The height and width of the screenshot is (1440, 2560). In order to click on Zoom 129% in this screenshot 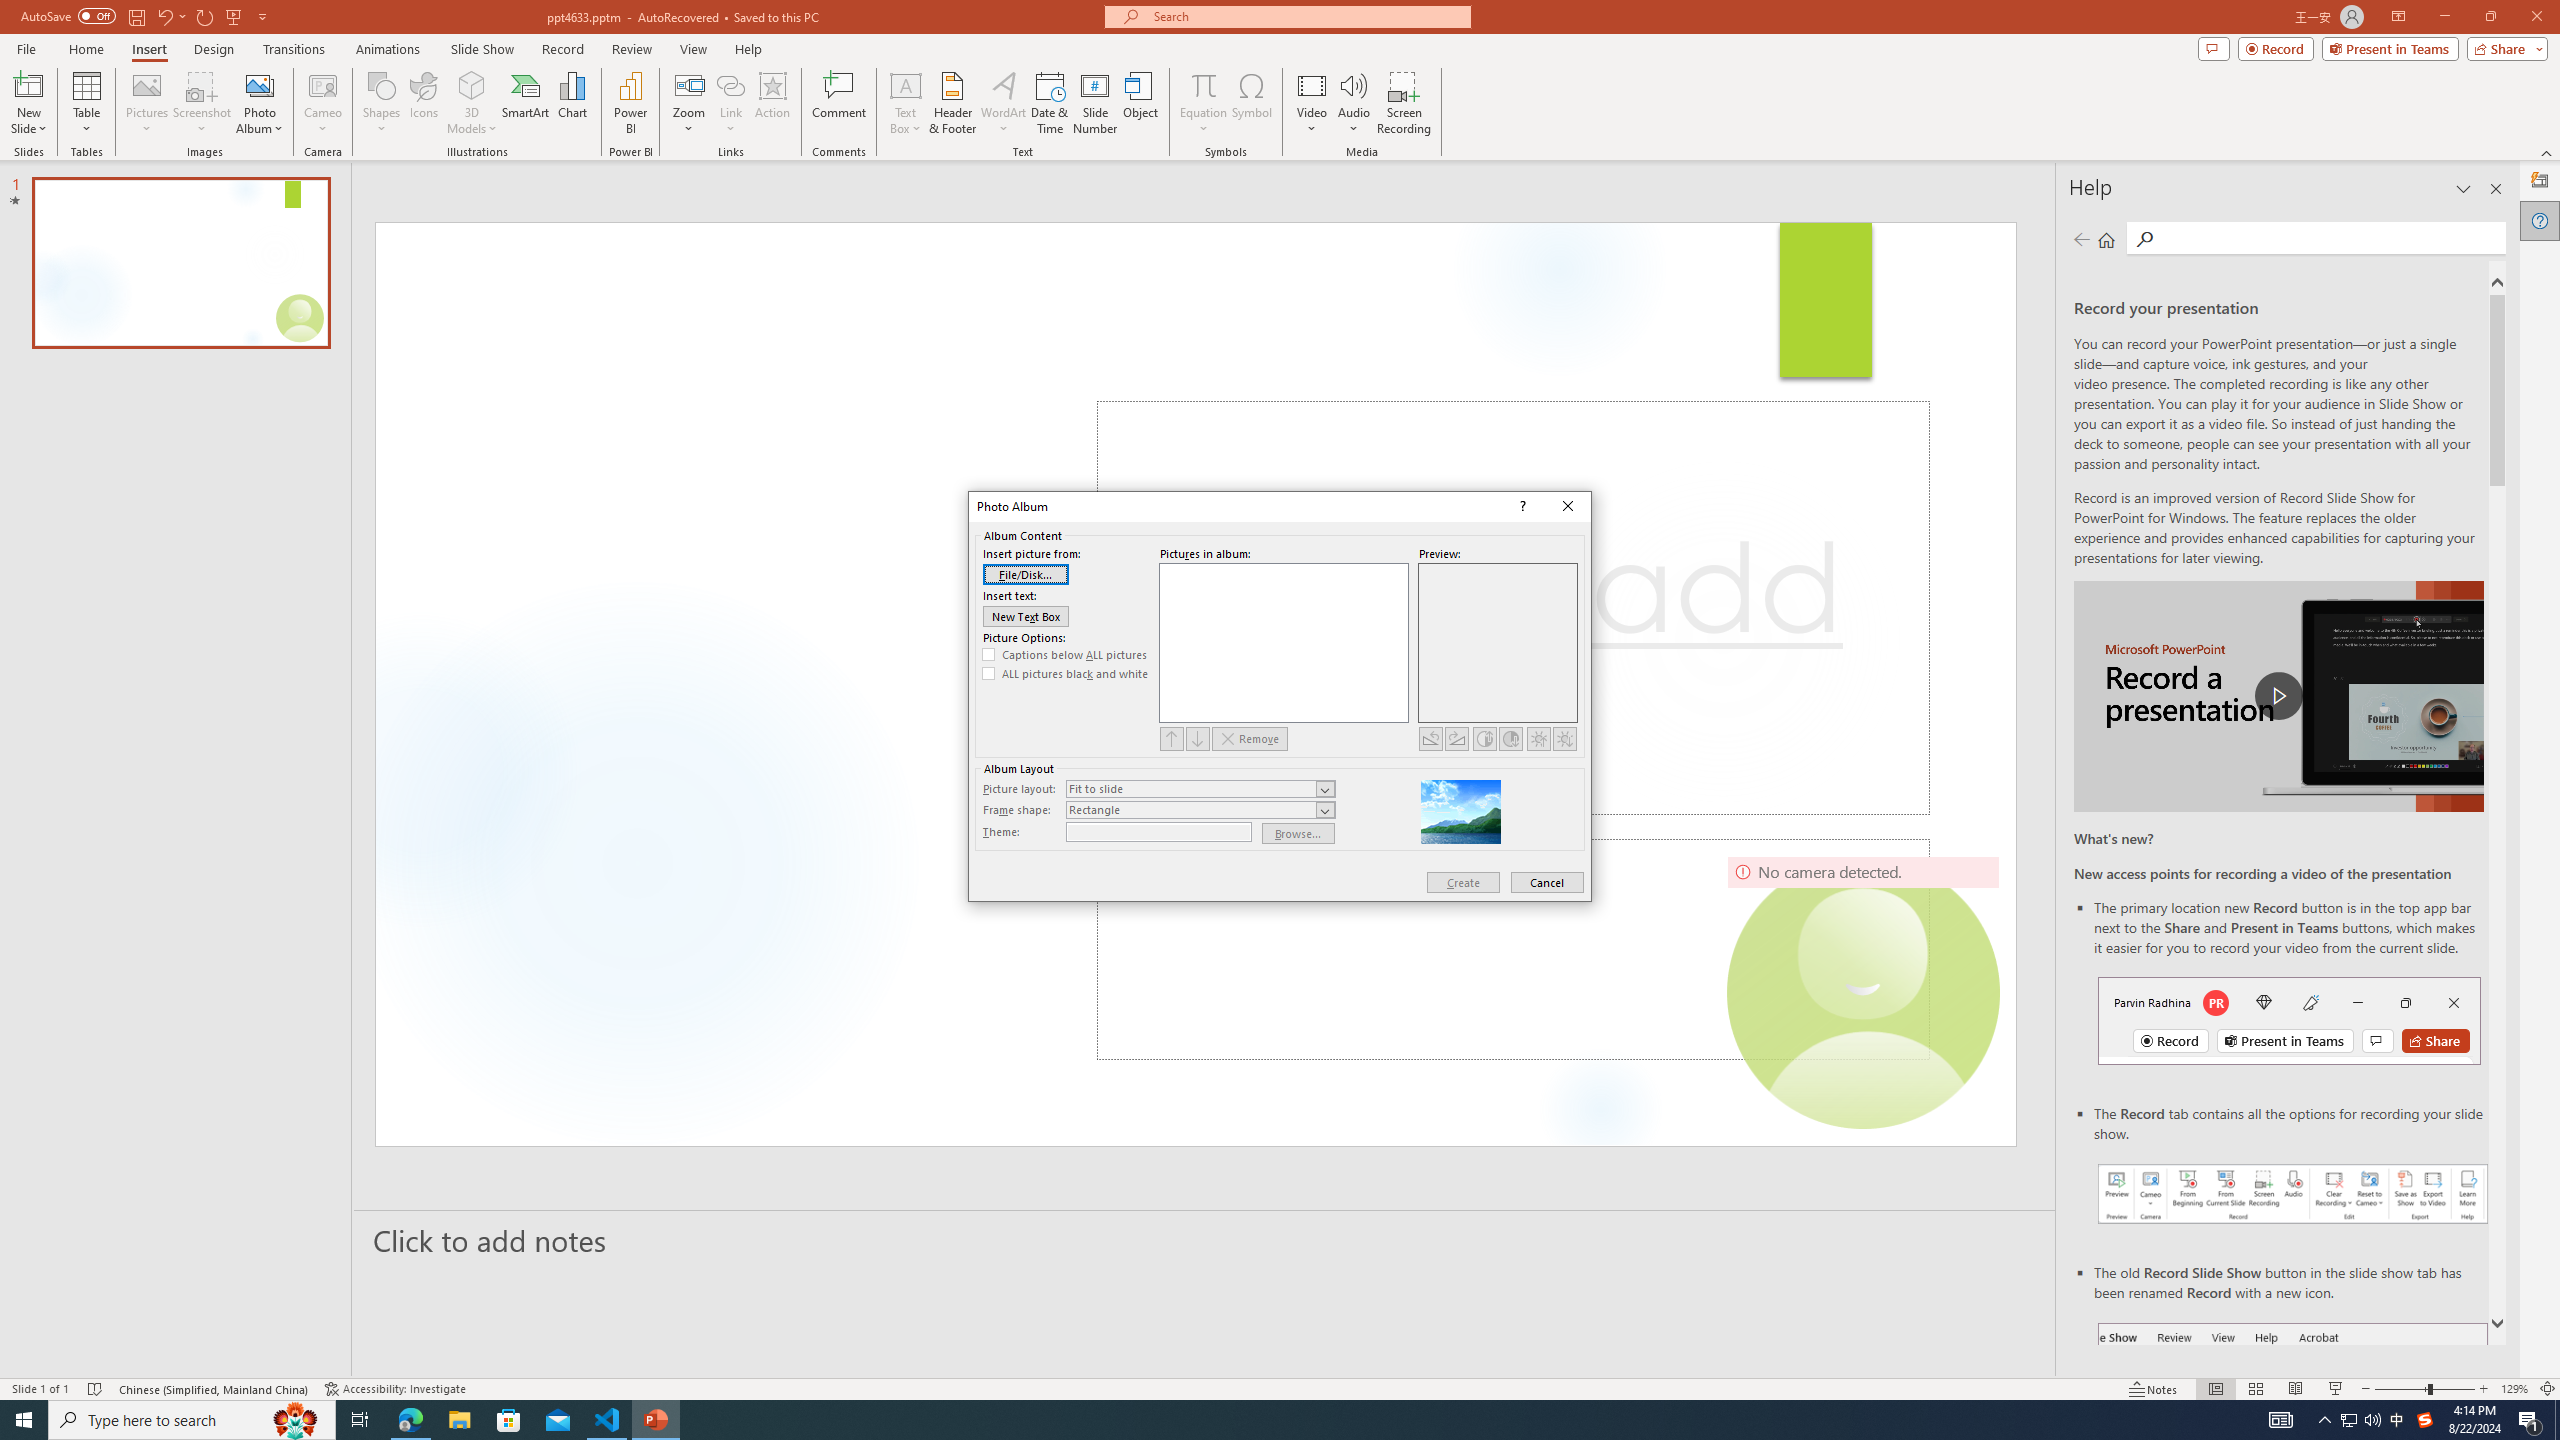, I will do `click(2514, 1389)`.